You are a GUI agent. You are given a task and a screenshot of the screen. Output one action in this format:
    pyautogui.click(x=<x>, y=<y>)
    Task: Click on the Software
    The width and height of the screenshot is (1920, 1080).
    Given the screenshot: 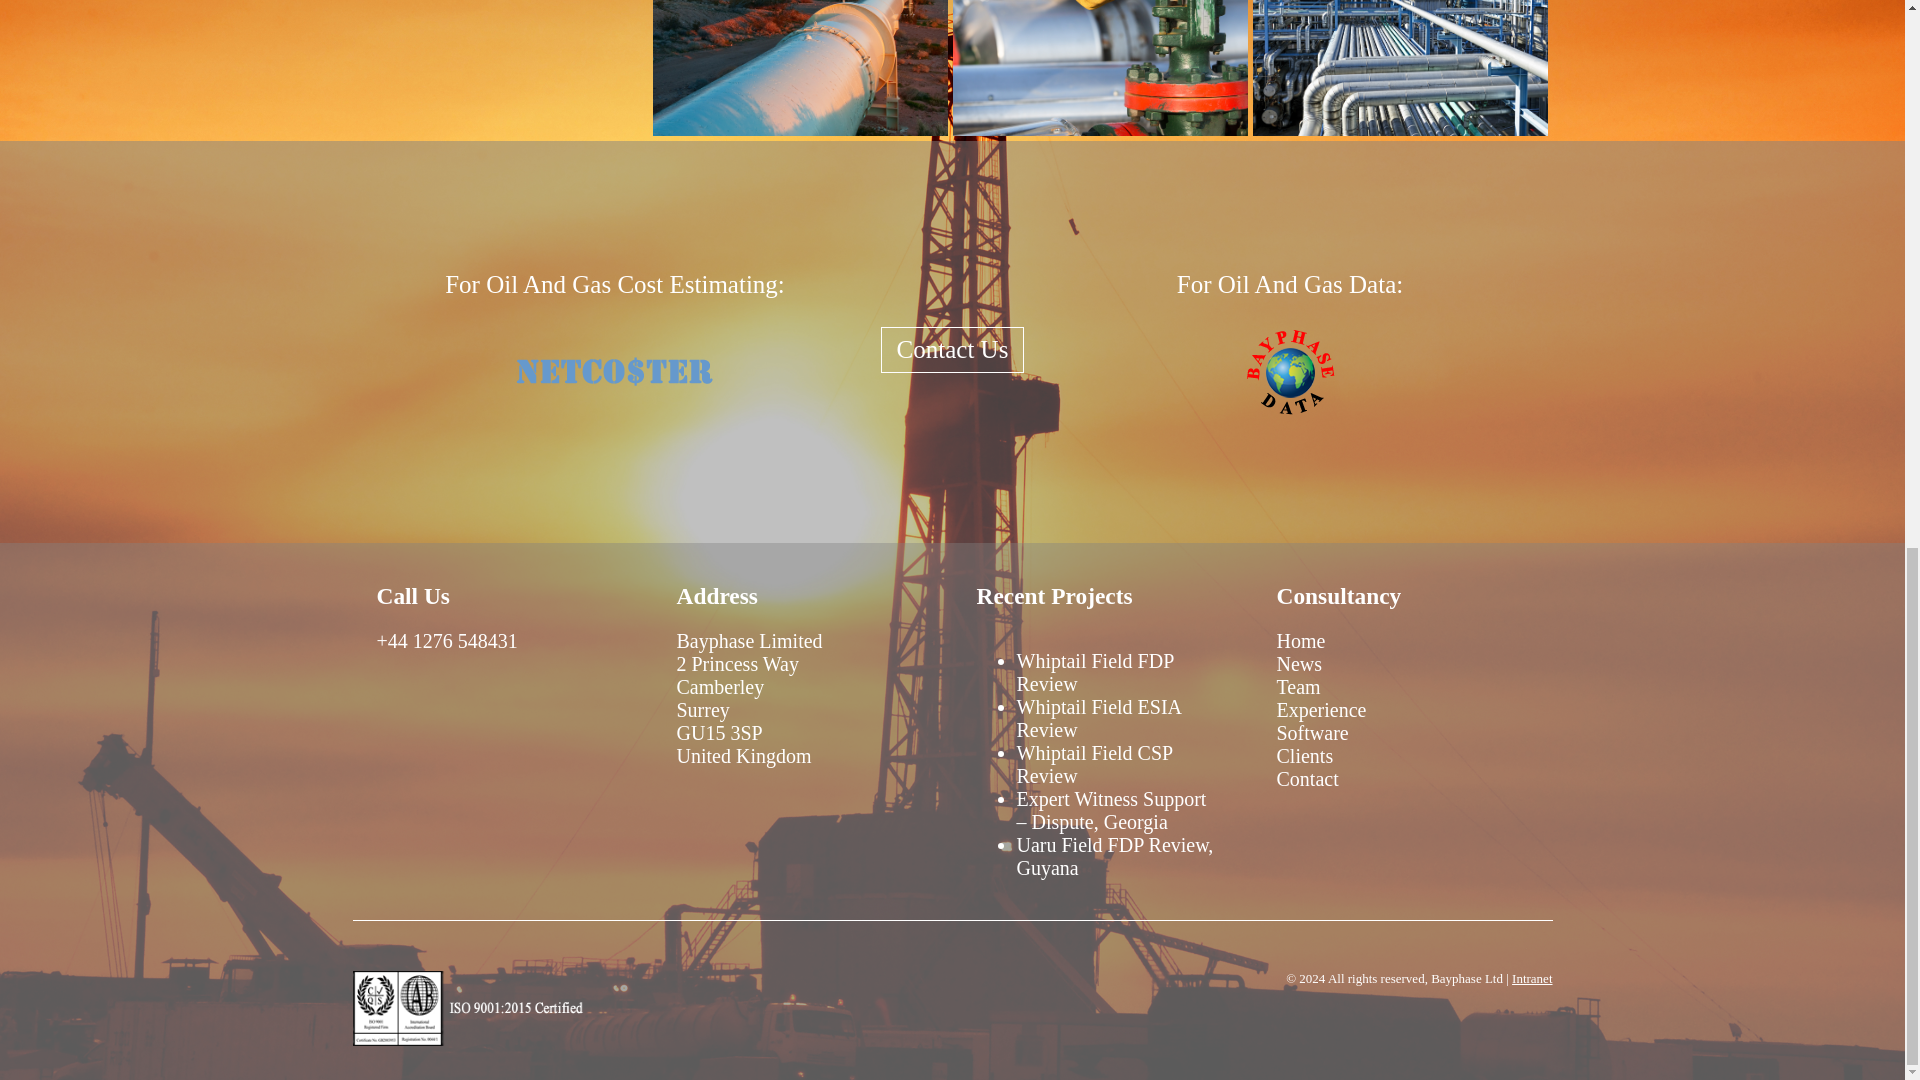 What is the action you would take?
    pyautogui.click(x=1312, y=733)
    